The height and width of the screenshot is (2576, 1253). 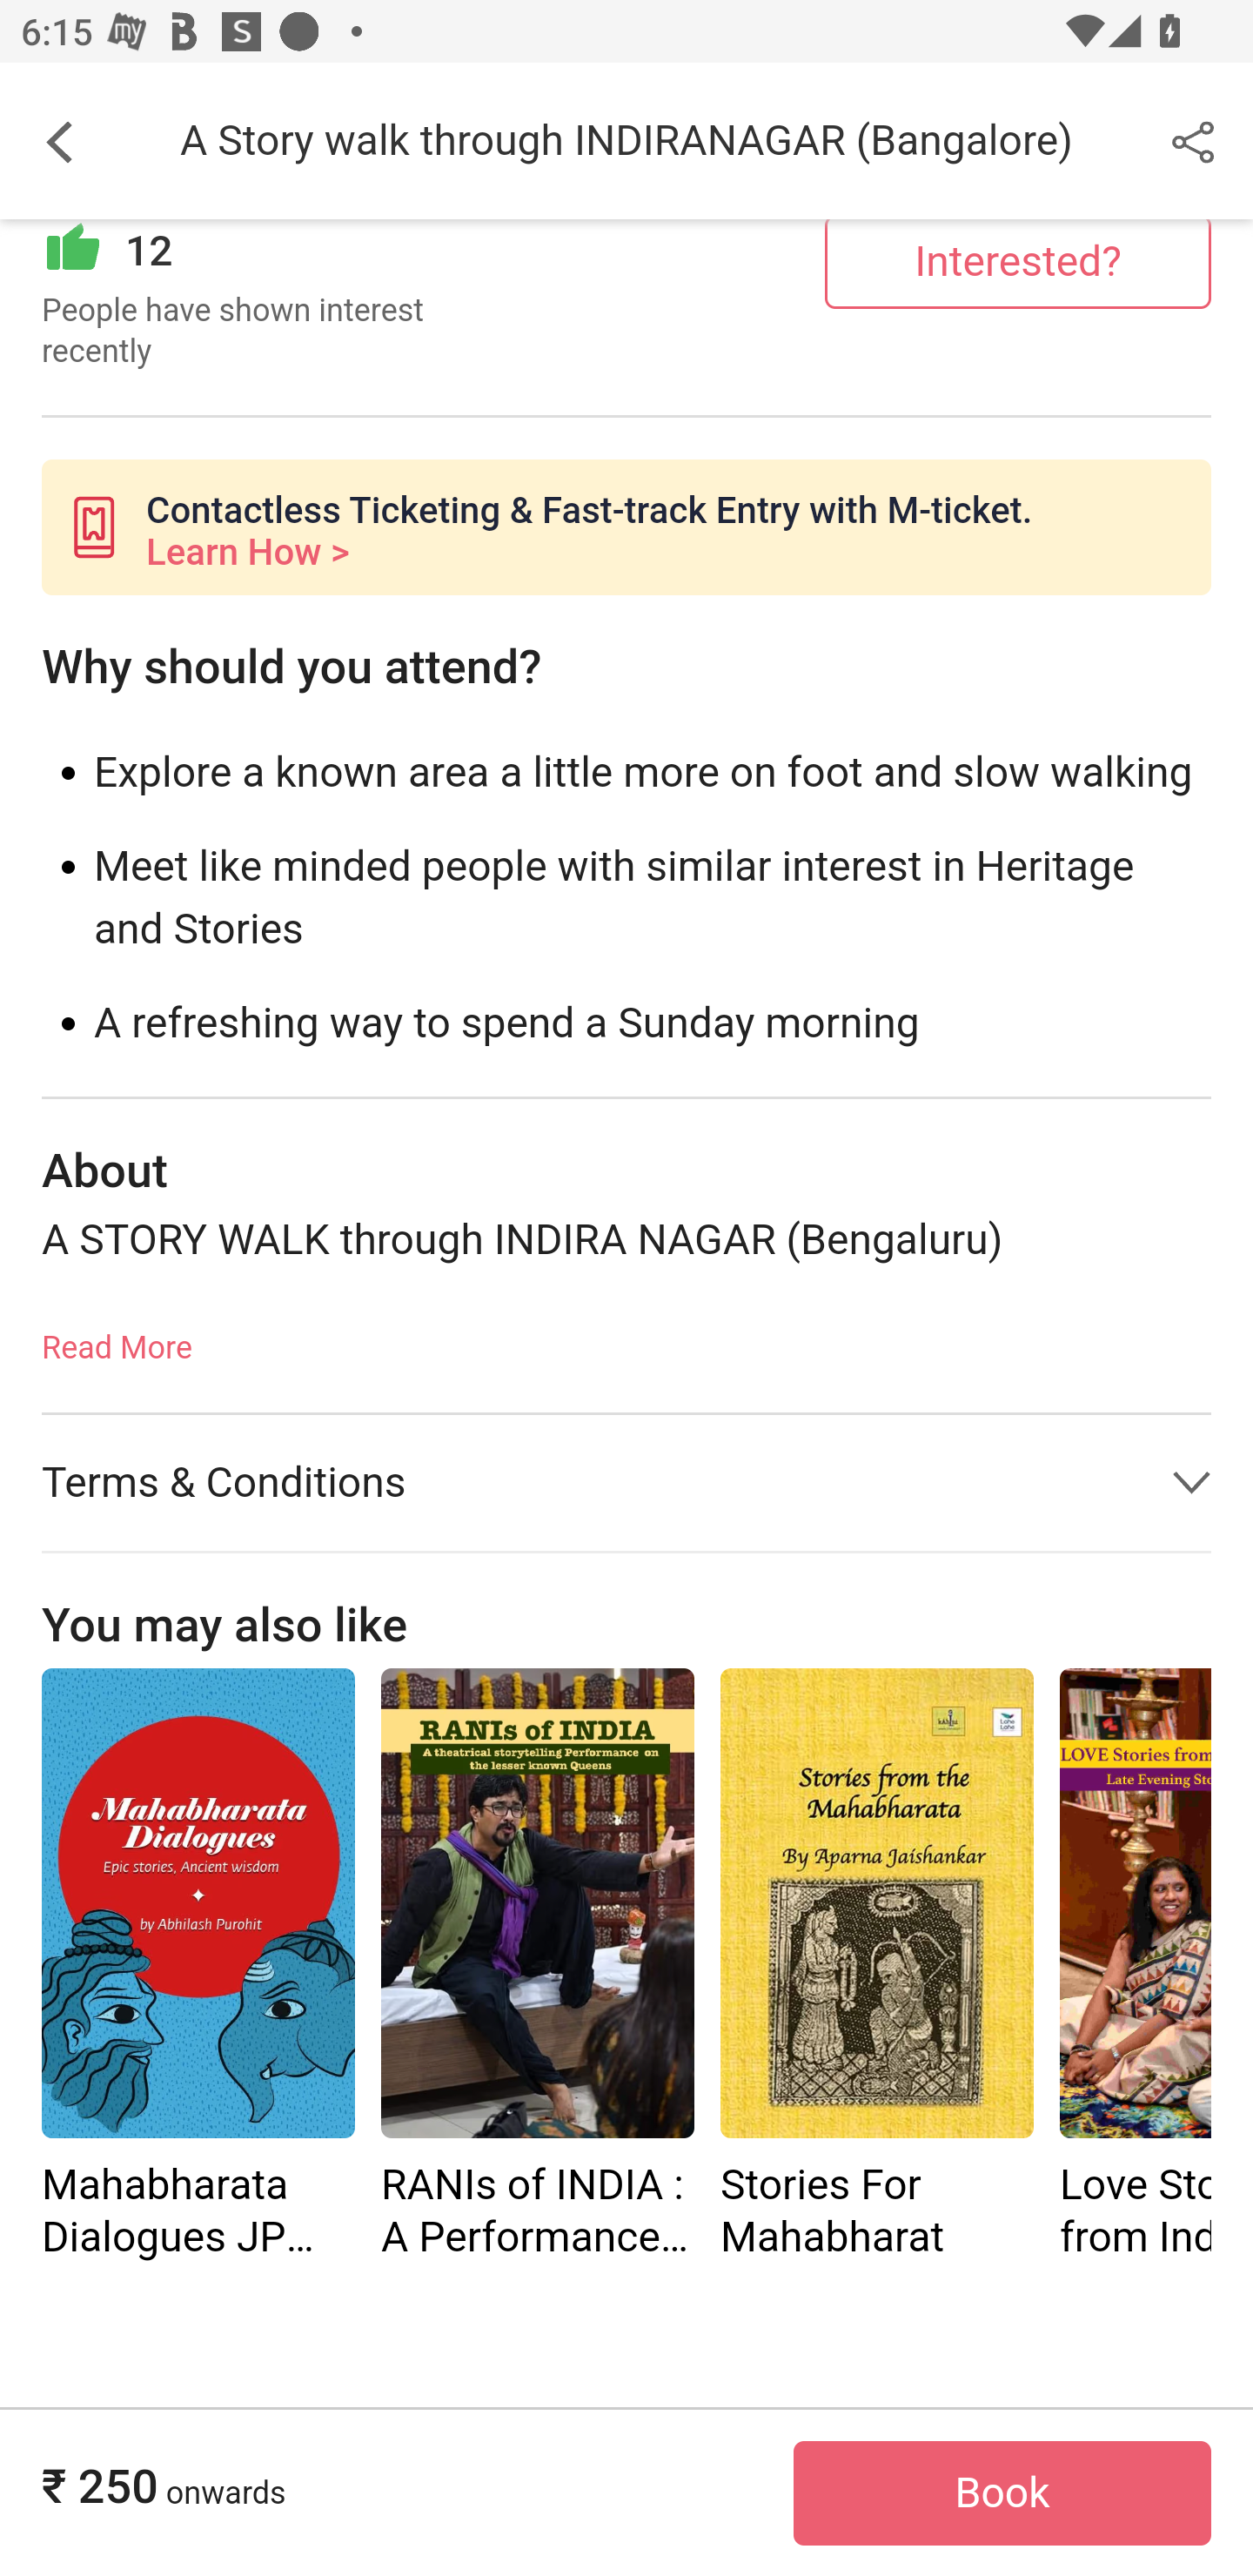 What do you see at coordinates (198, 1968) in the screenshot?
I see `Mahabharata Dialogues JP Nagar` at bounding box center [198, 1968].